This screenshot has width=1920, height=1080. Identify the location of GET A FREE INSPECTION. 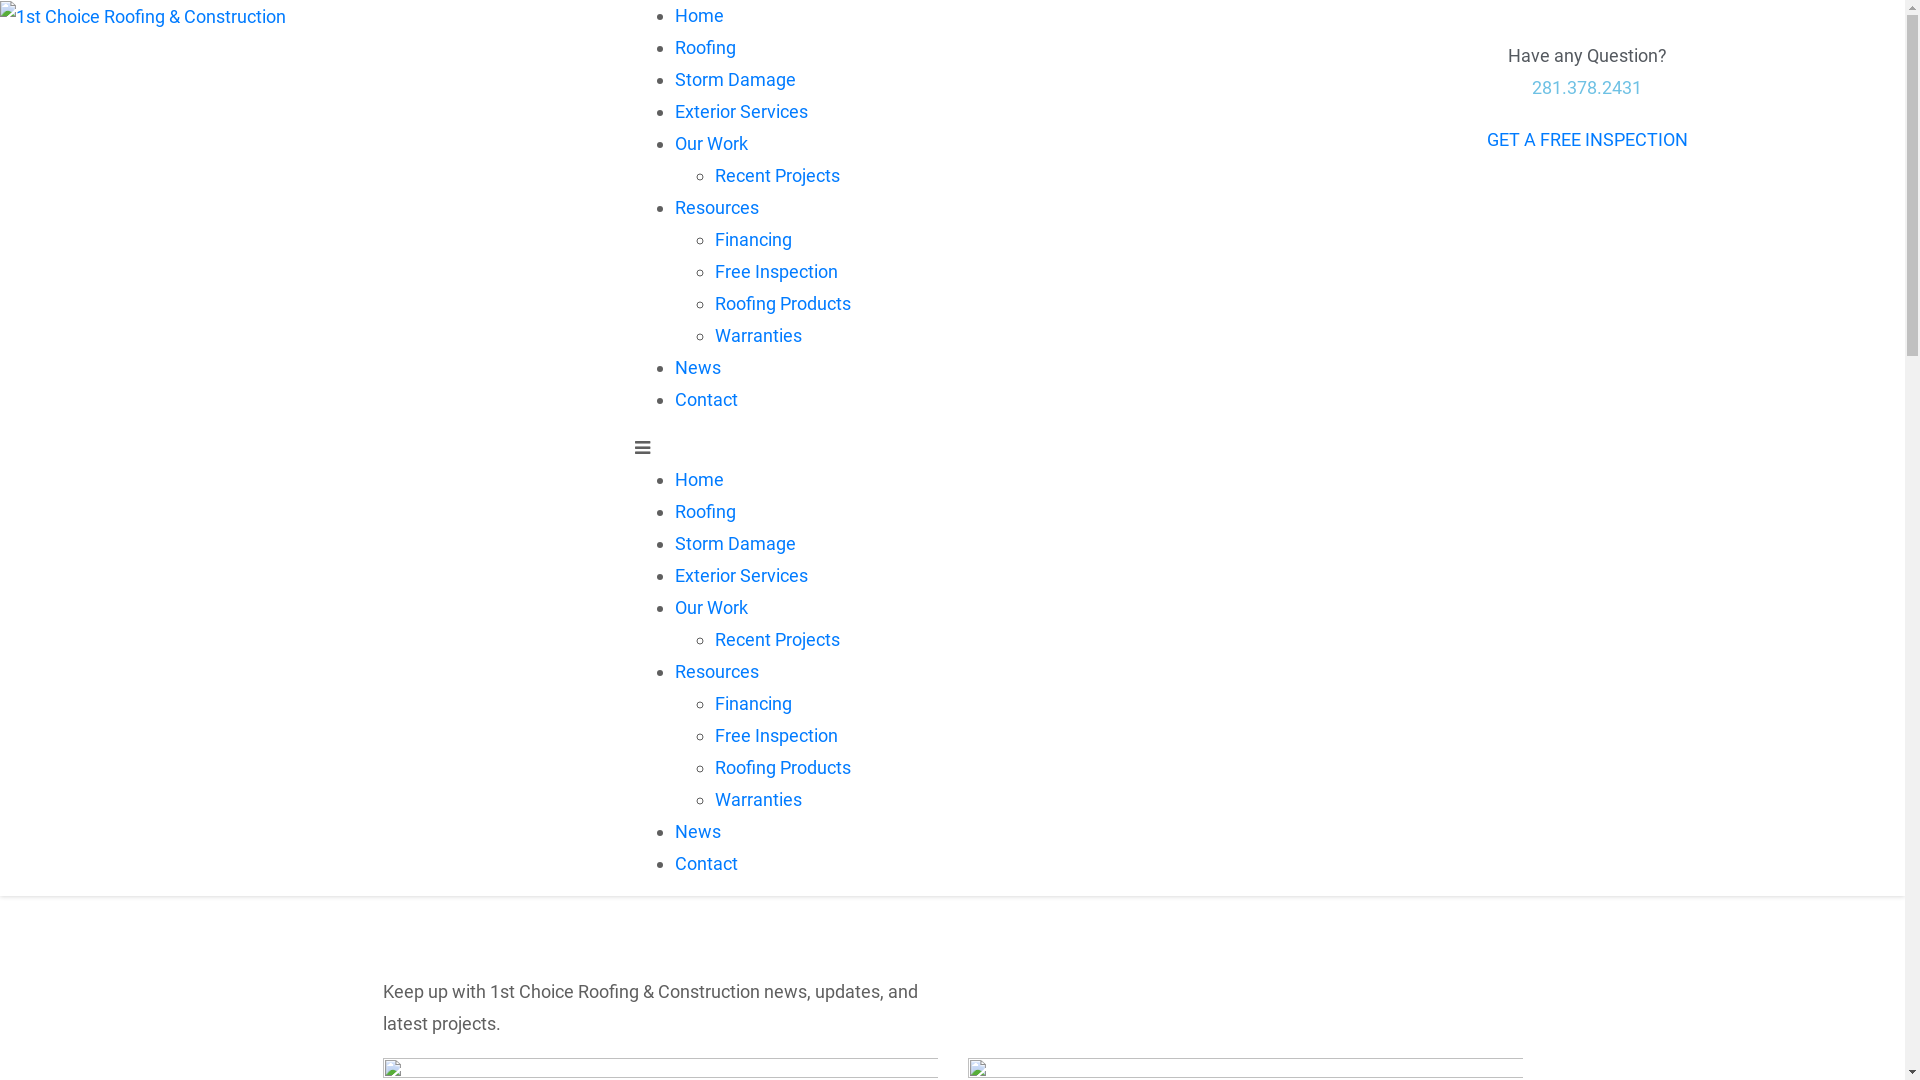
(1588, 140).